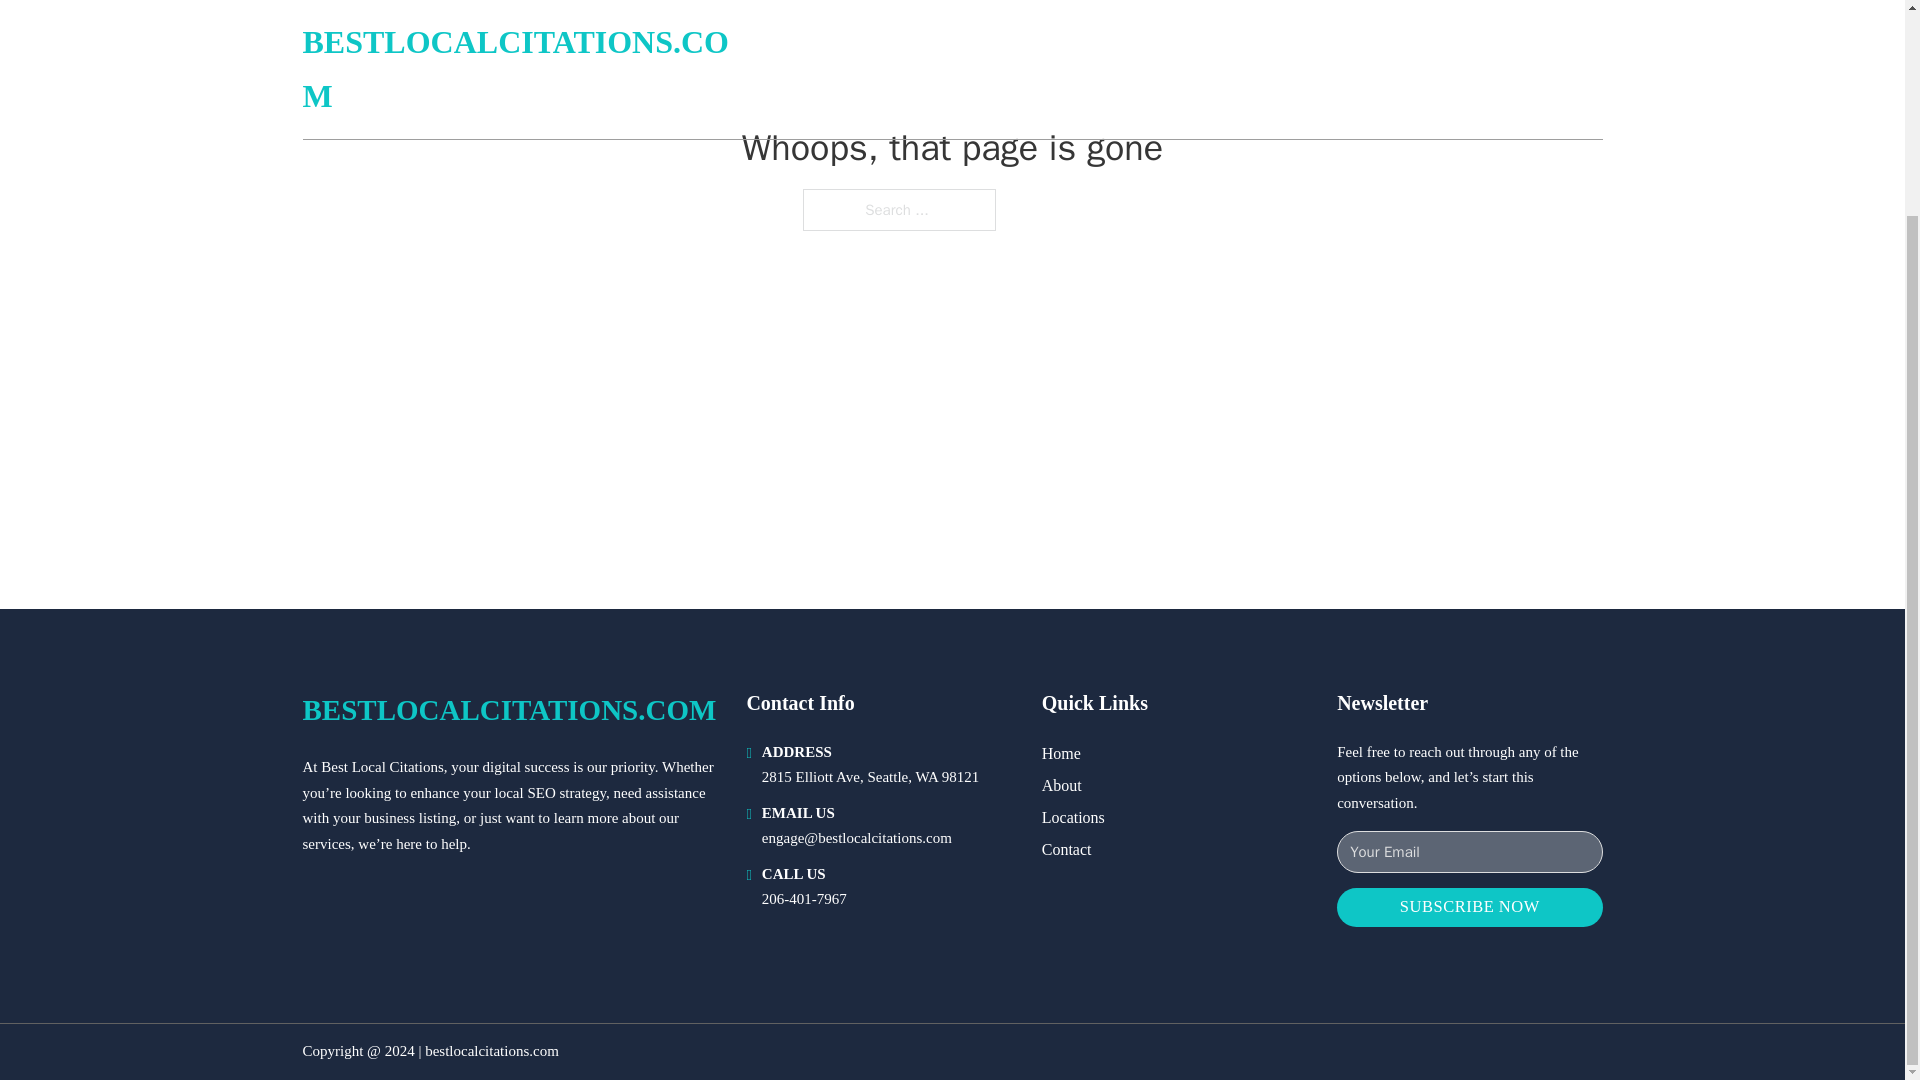  What do you see at coordinates (1062, 786) in the screenshot?
I see `About` at bounding box center [1062, 786].